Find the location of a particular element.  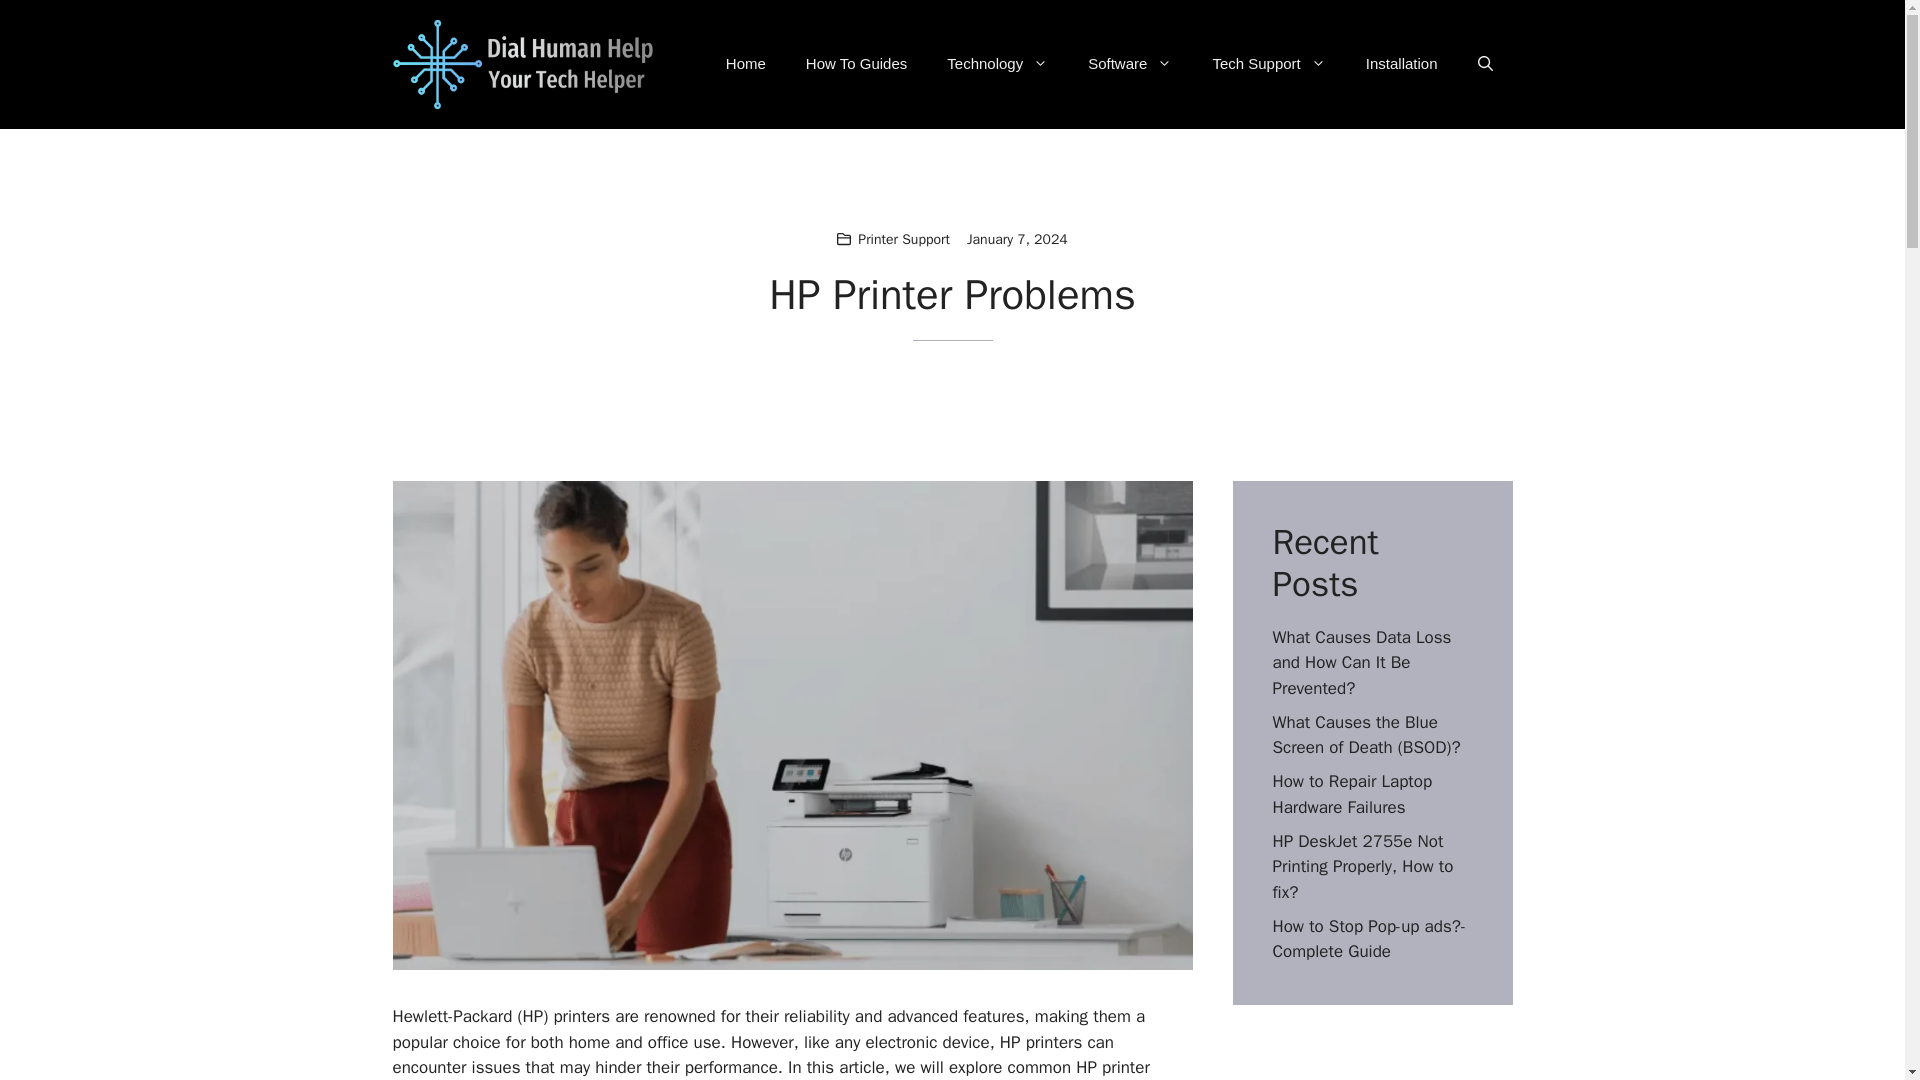

How To Guides is located at coordinates (856, 63).